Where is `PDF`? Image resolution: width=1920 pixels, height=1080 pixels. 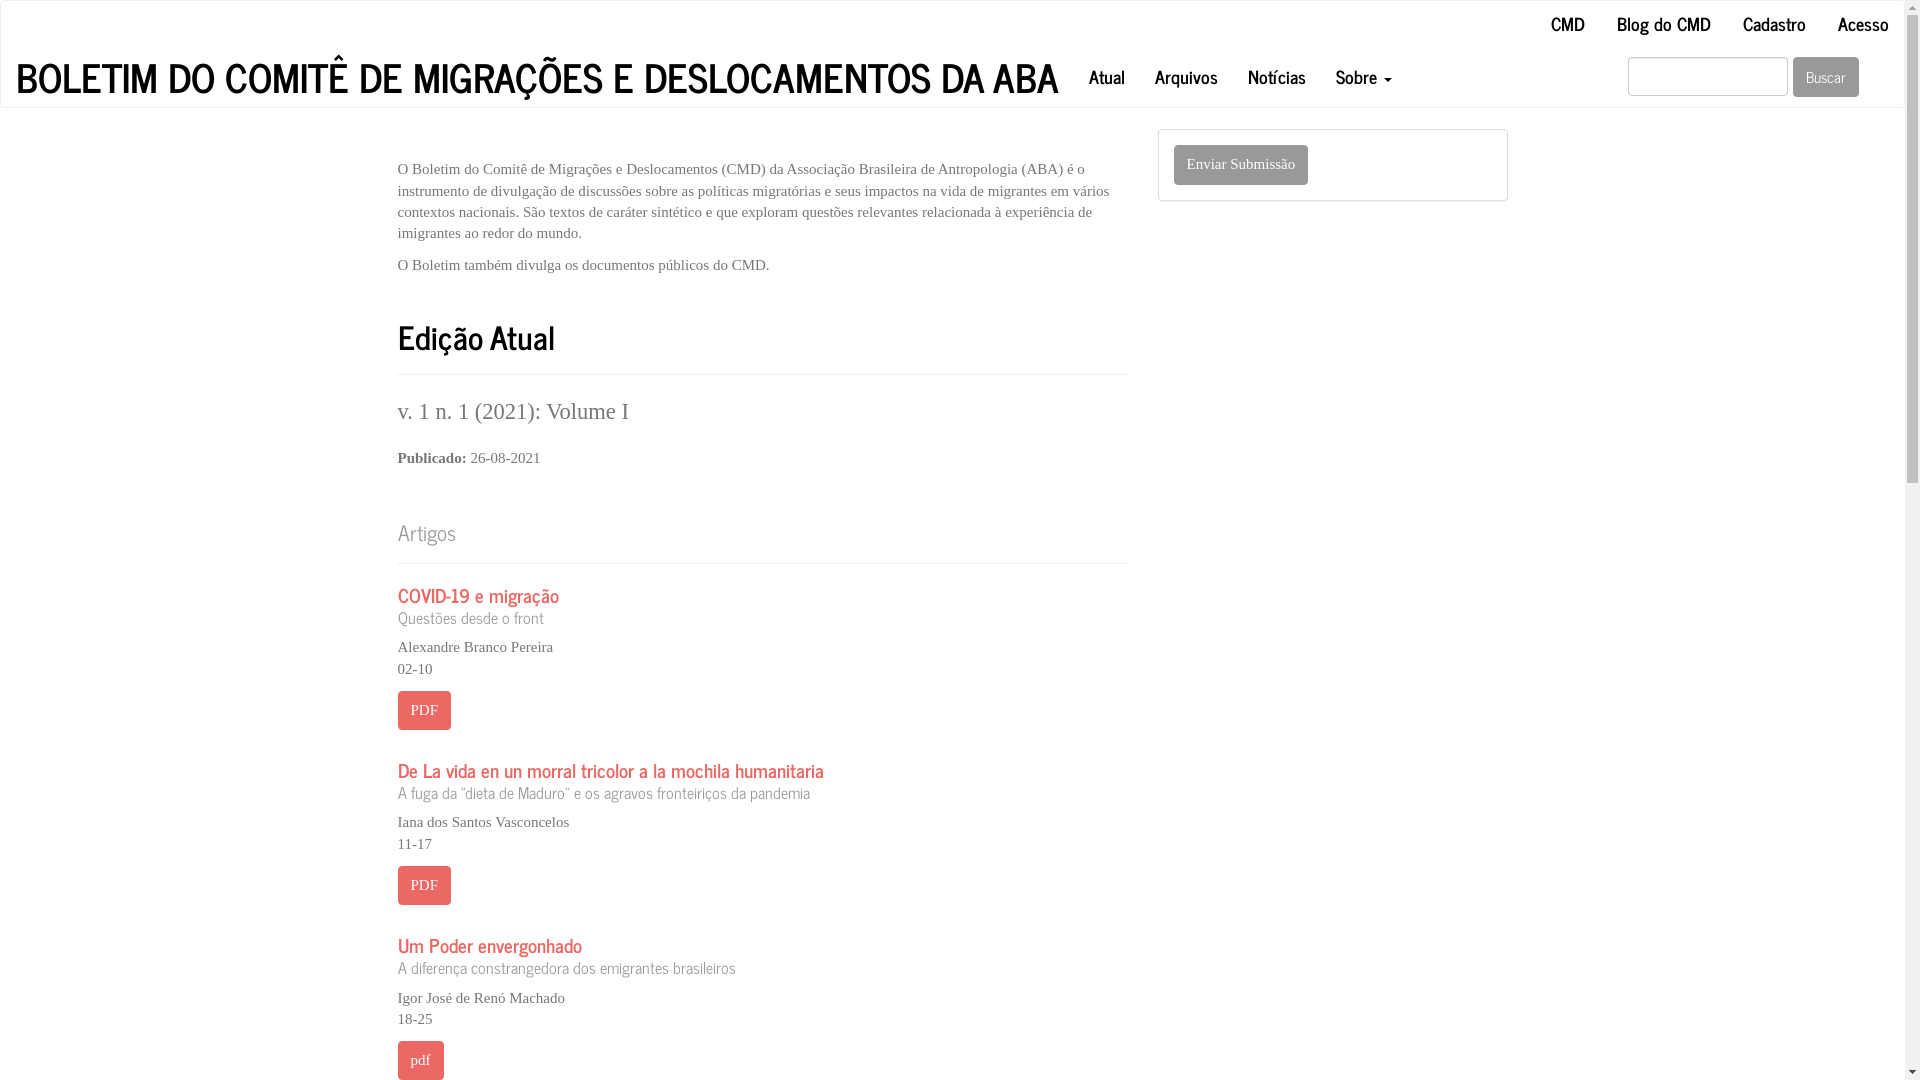
PDF is located at coordinates (425, 710).